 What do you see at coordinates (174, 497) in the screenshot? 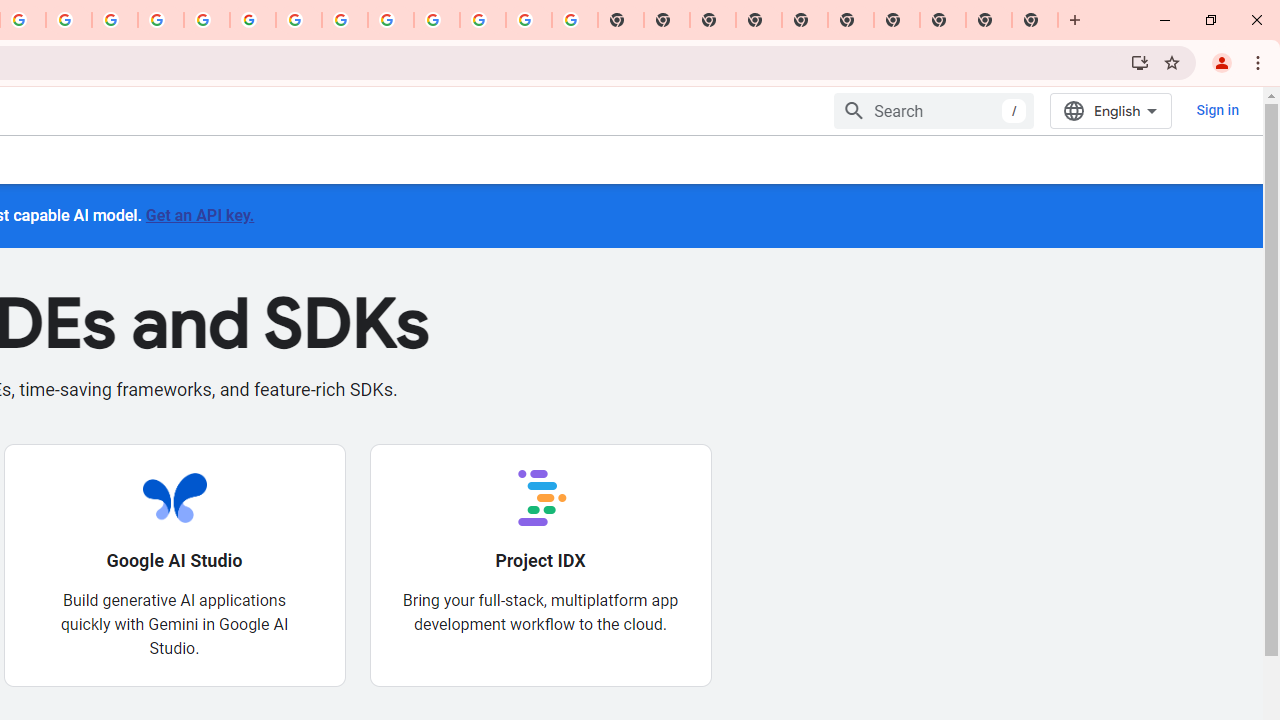
I see `Google AI Studio logo` at bounding box center [174, 497].